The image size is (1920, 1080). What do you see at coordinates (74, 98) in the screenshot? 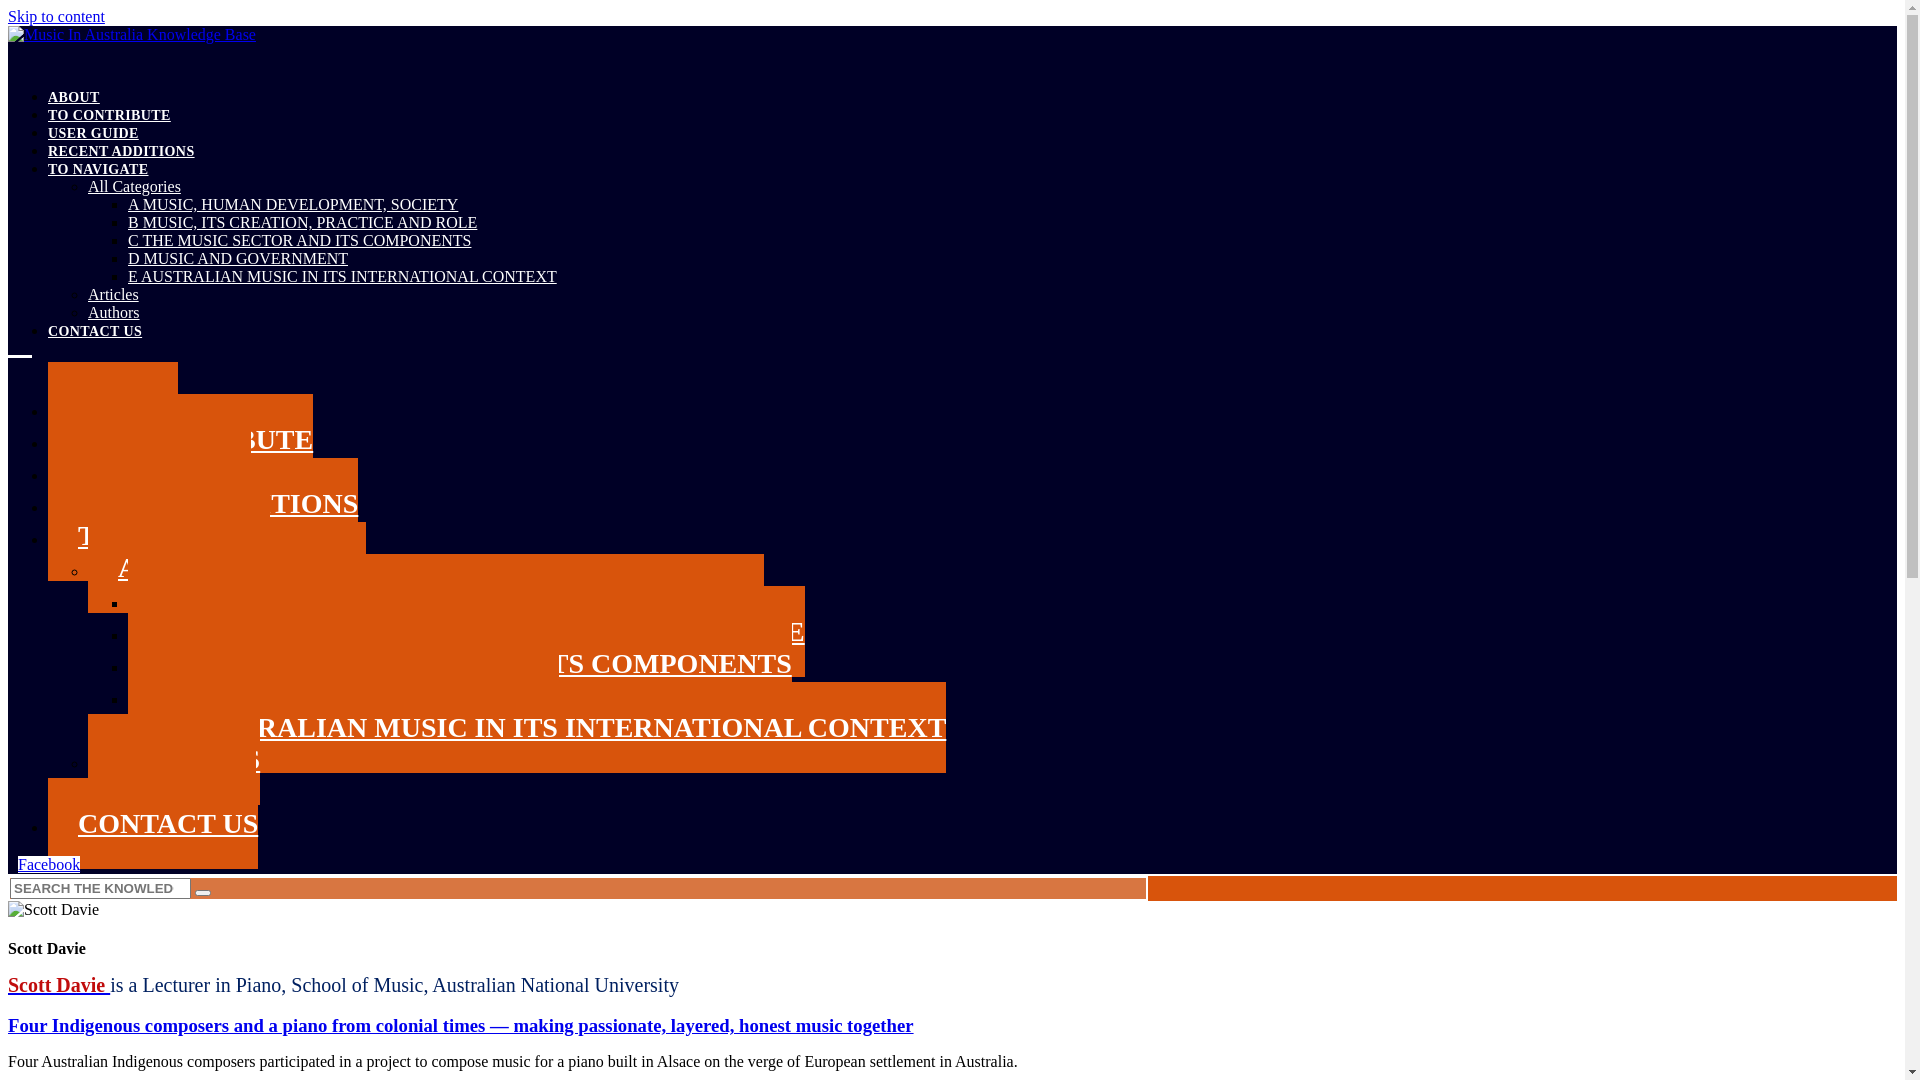
I see `ABOUT` at bounding box center [74, 98].